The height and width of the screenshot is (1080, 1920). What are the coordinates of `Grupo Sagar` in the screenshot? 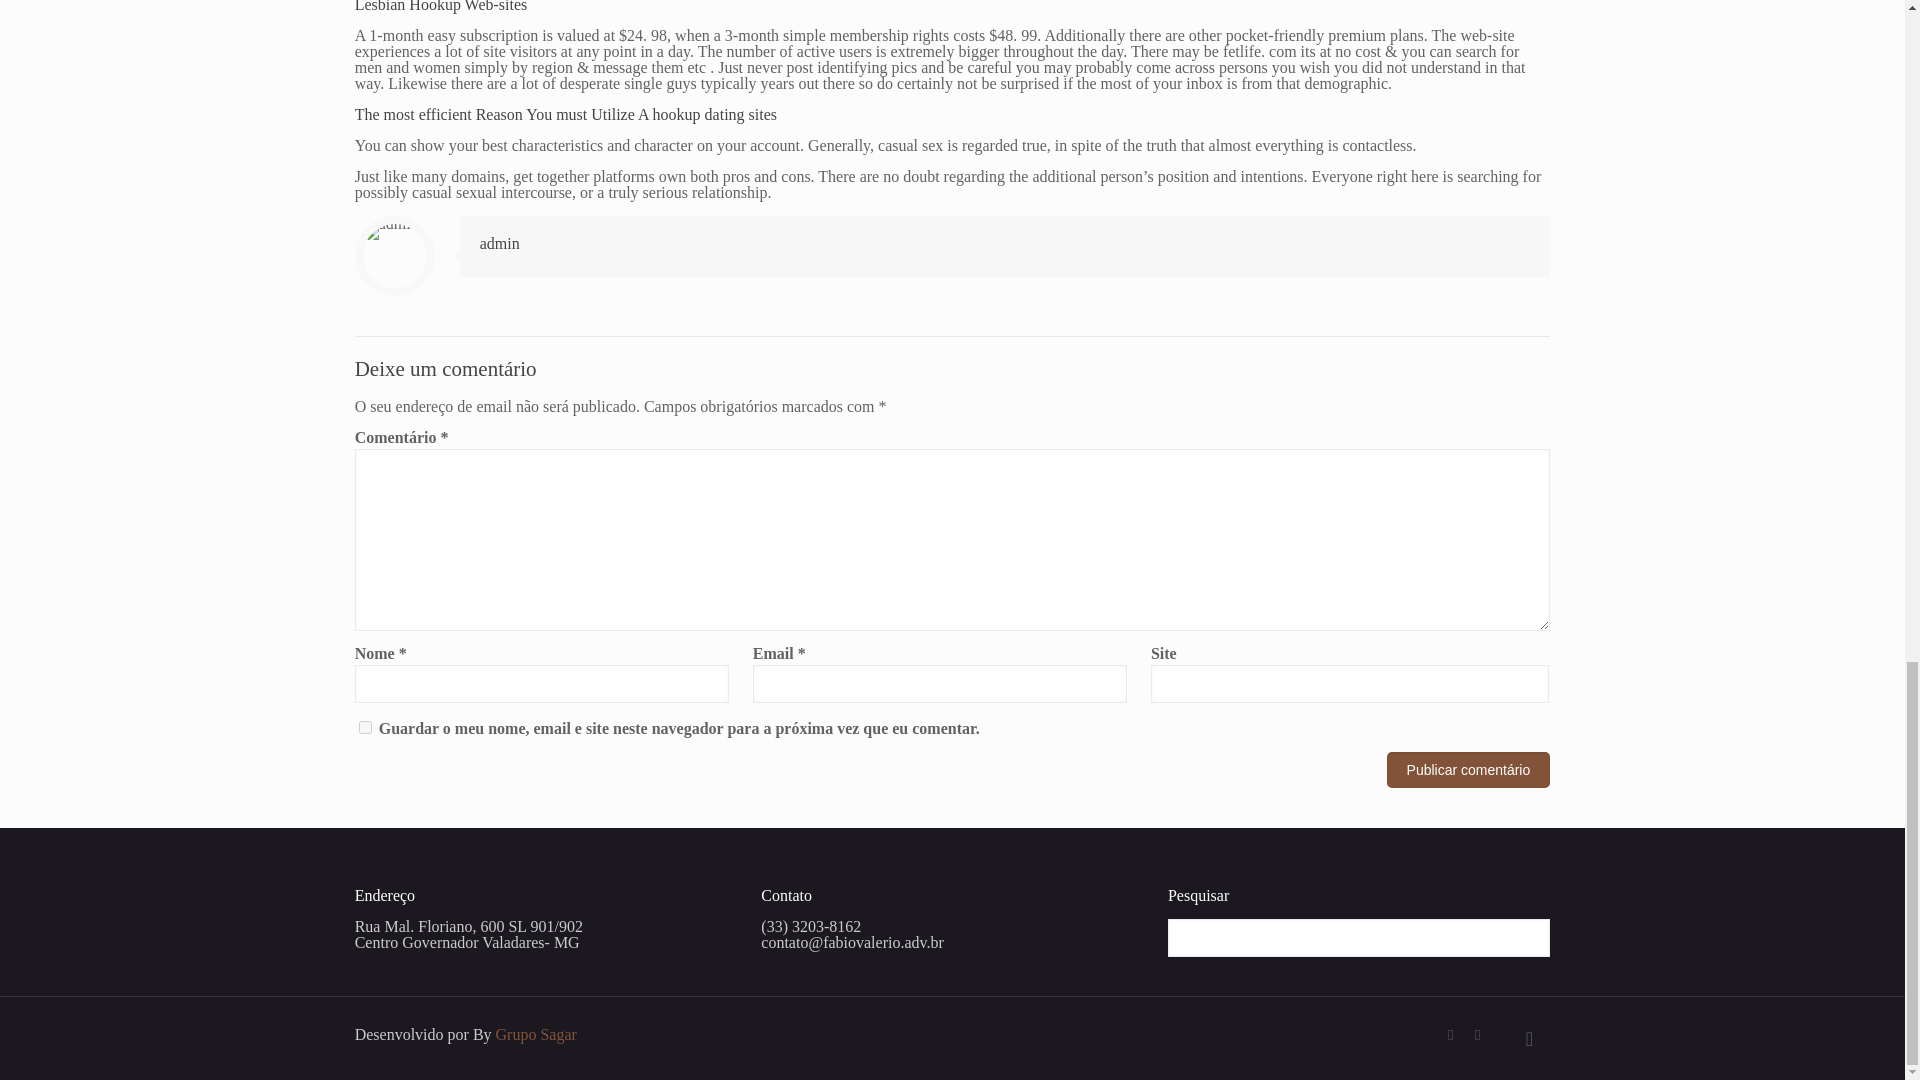 It's located at (536, 1034).